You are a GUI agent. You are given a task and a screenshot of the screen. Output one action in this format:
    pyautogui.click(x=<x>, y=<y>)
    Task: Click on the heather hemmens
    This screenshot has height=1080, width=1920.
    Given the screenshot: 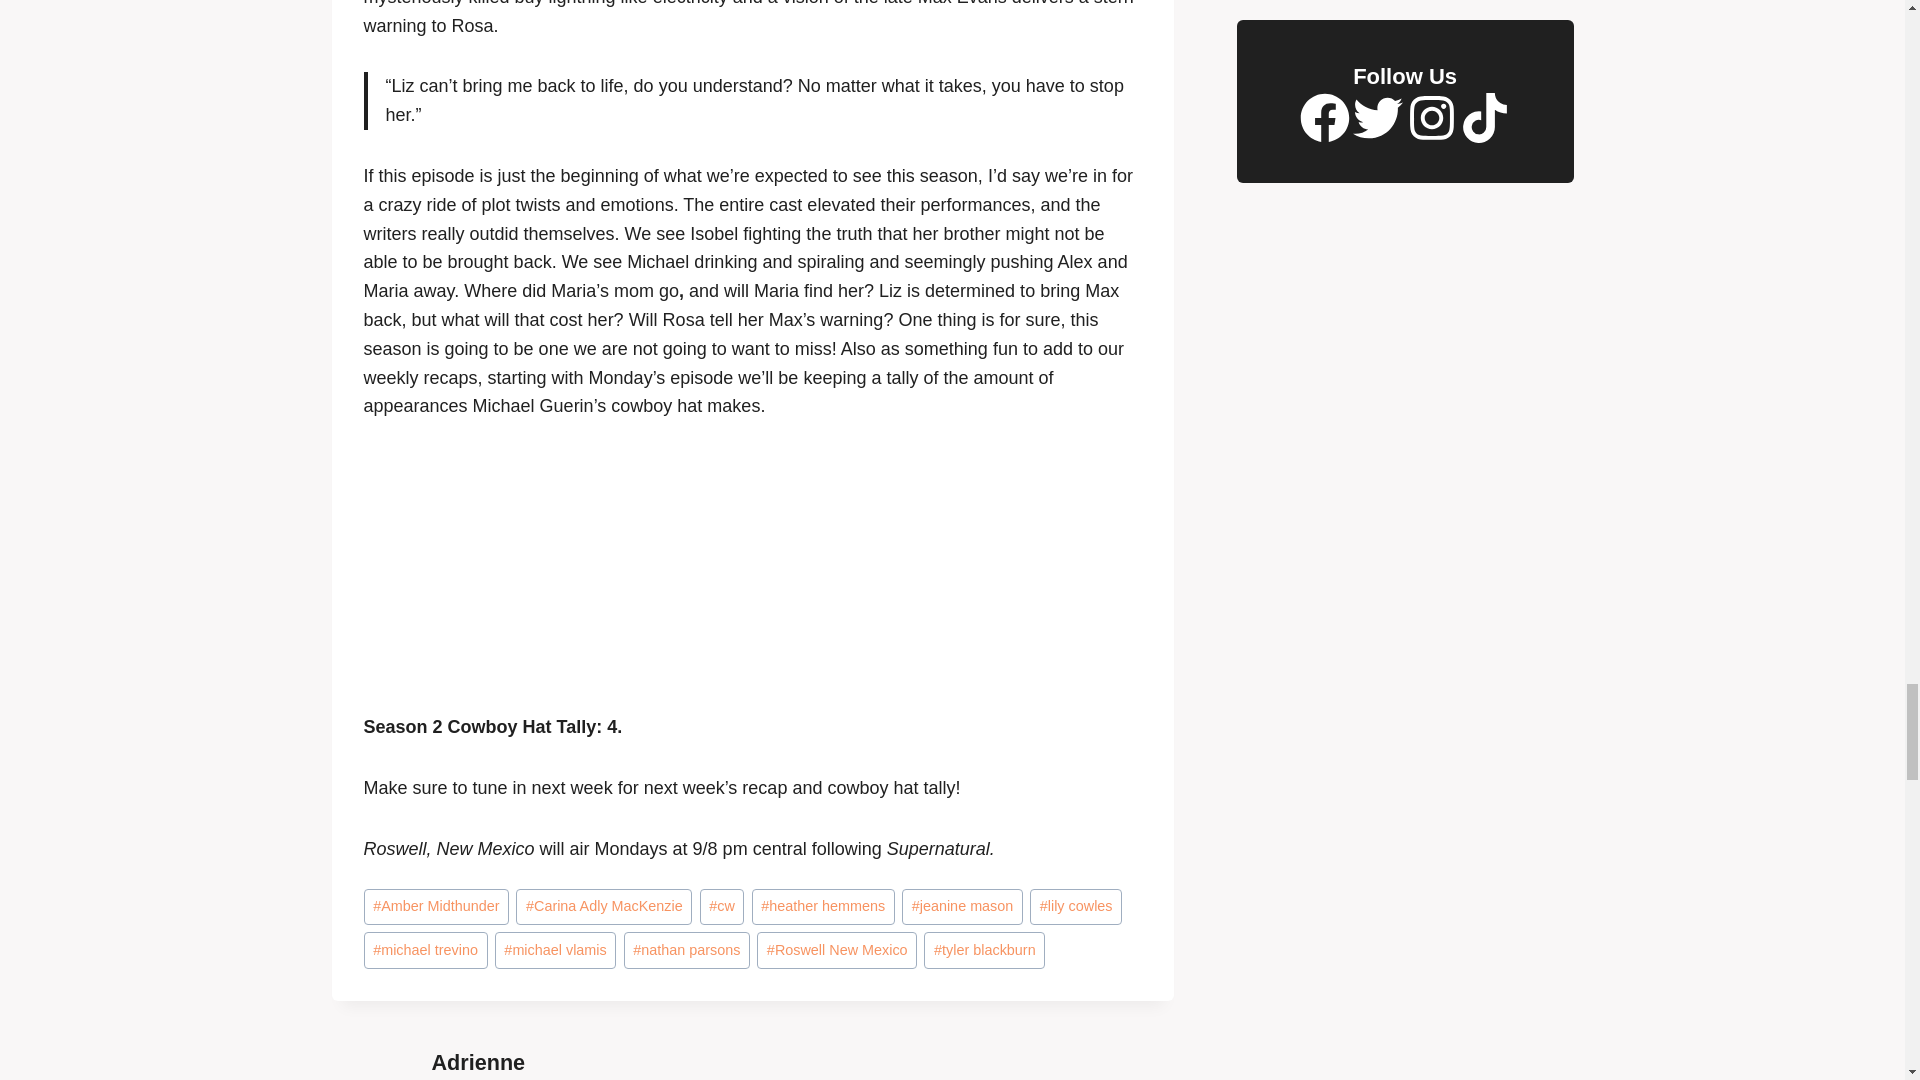 What is the action you would take?
    pyautogui.click(x=823, y=906)
    